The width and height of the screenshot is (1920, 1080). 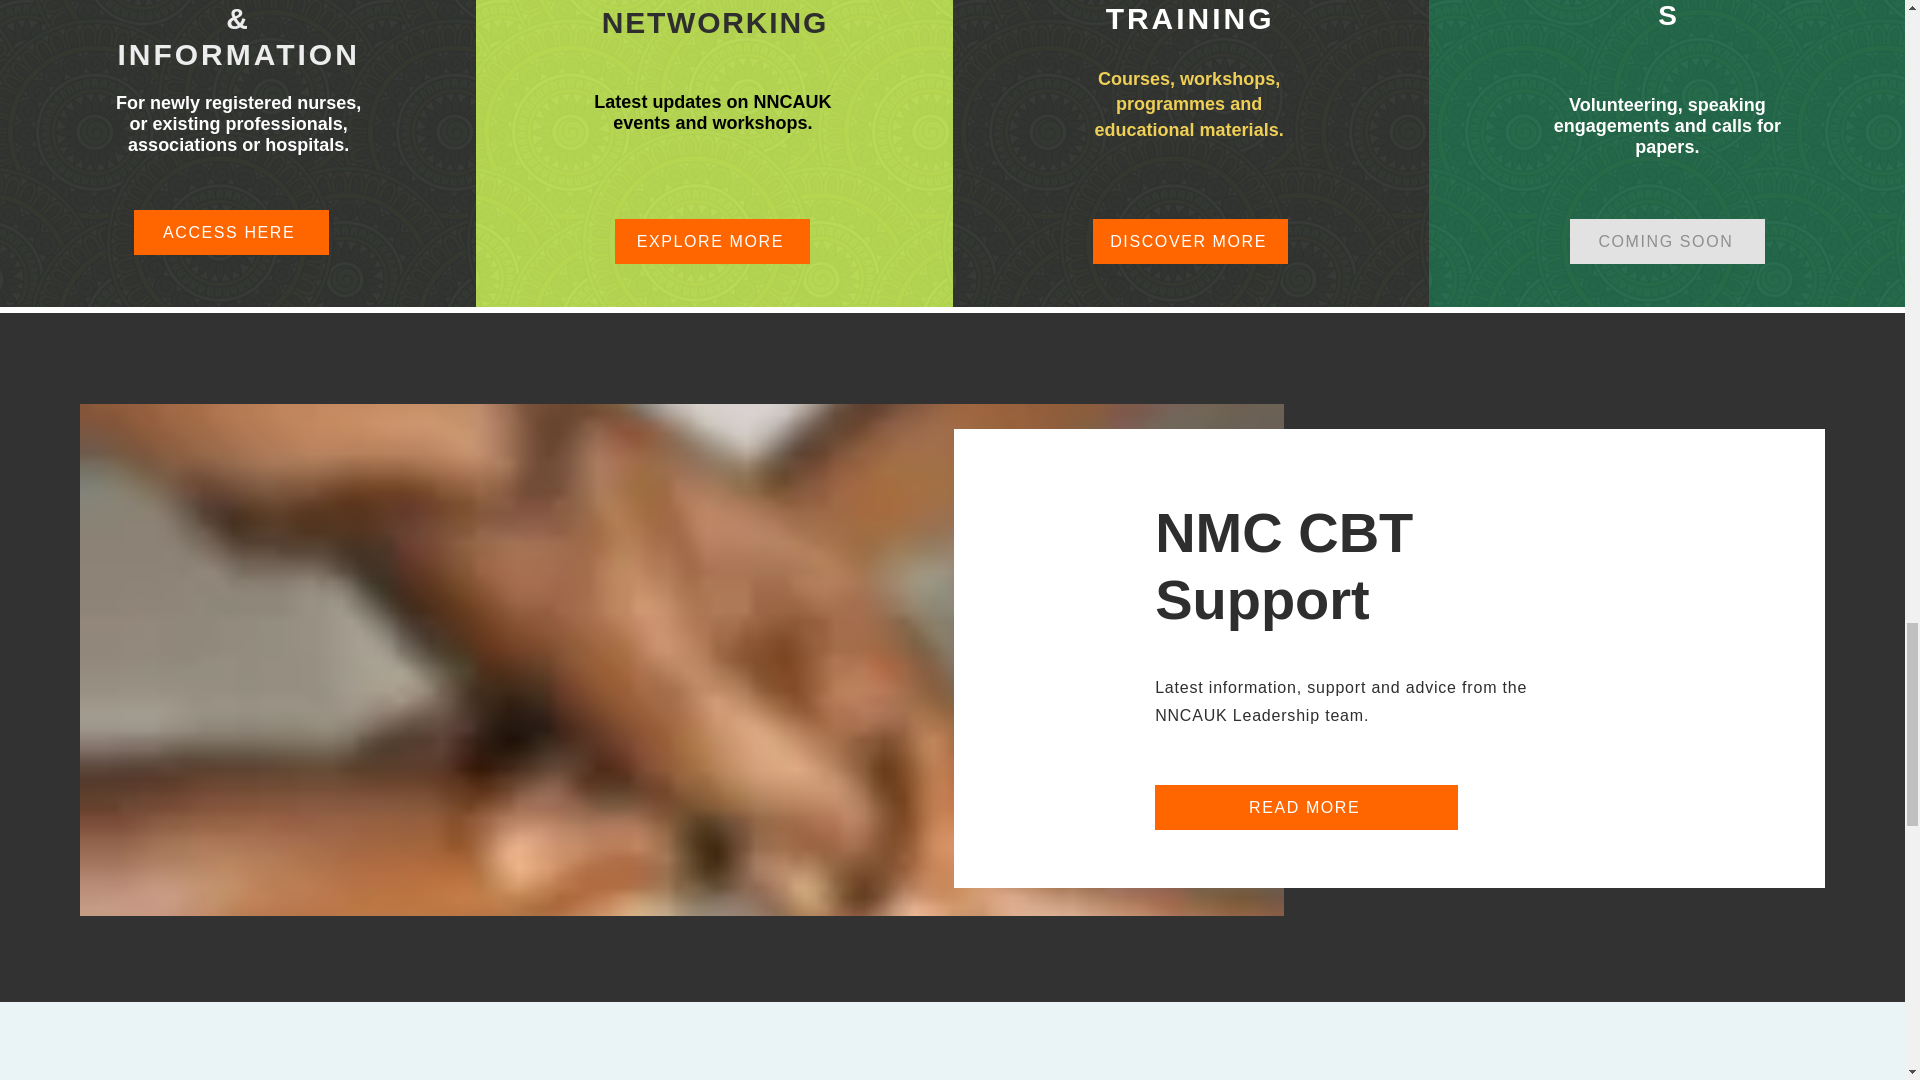 What do you see at coordinates (1306, 808) in the screenshot?
I see `READ MORE` at bounding box center [1306, 808].